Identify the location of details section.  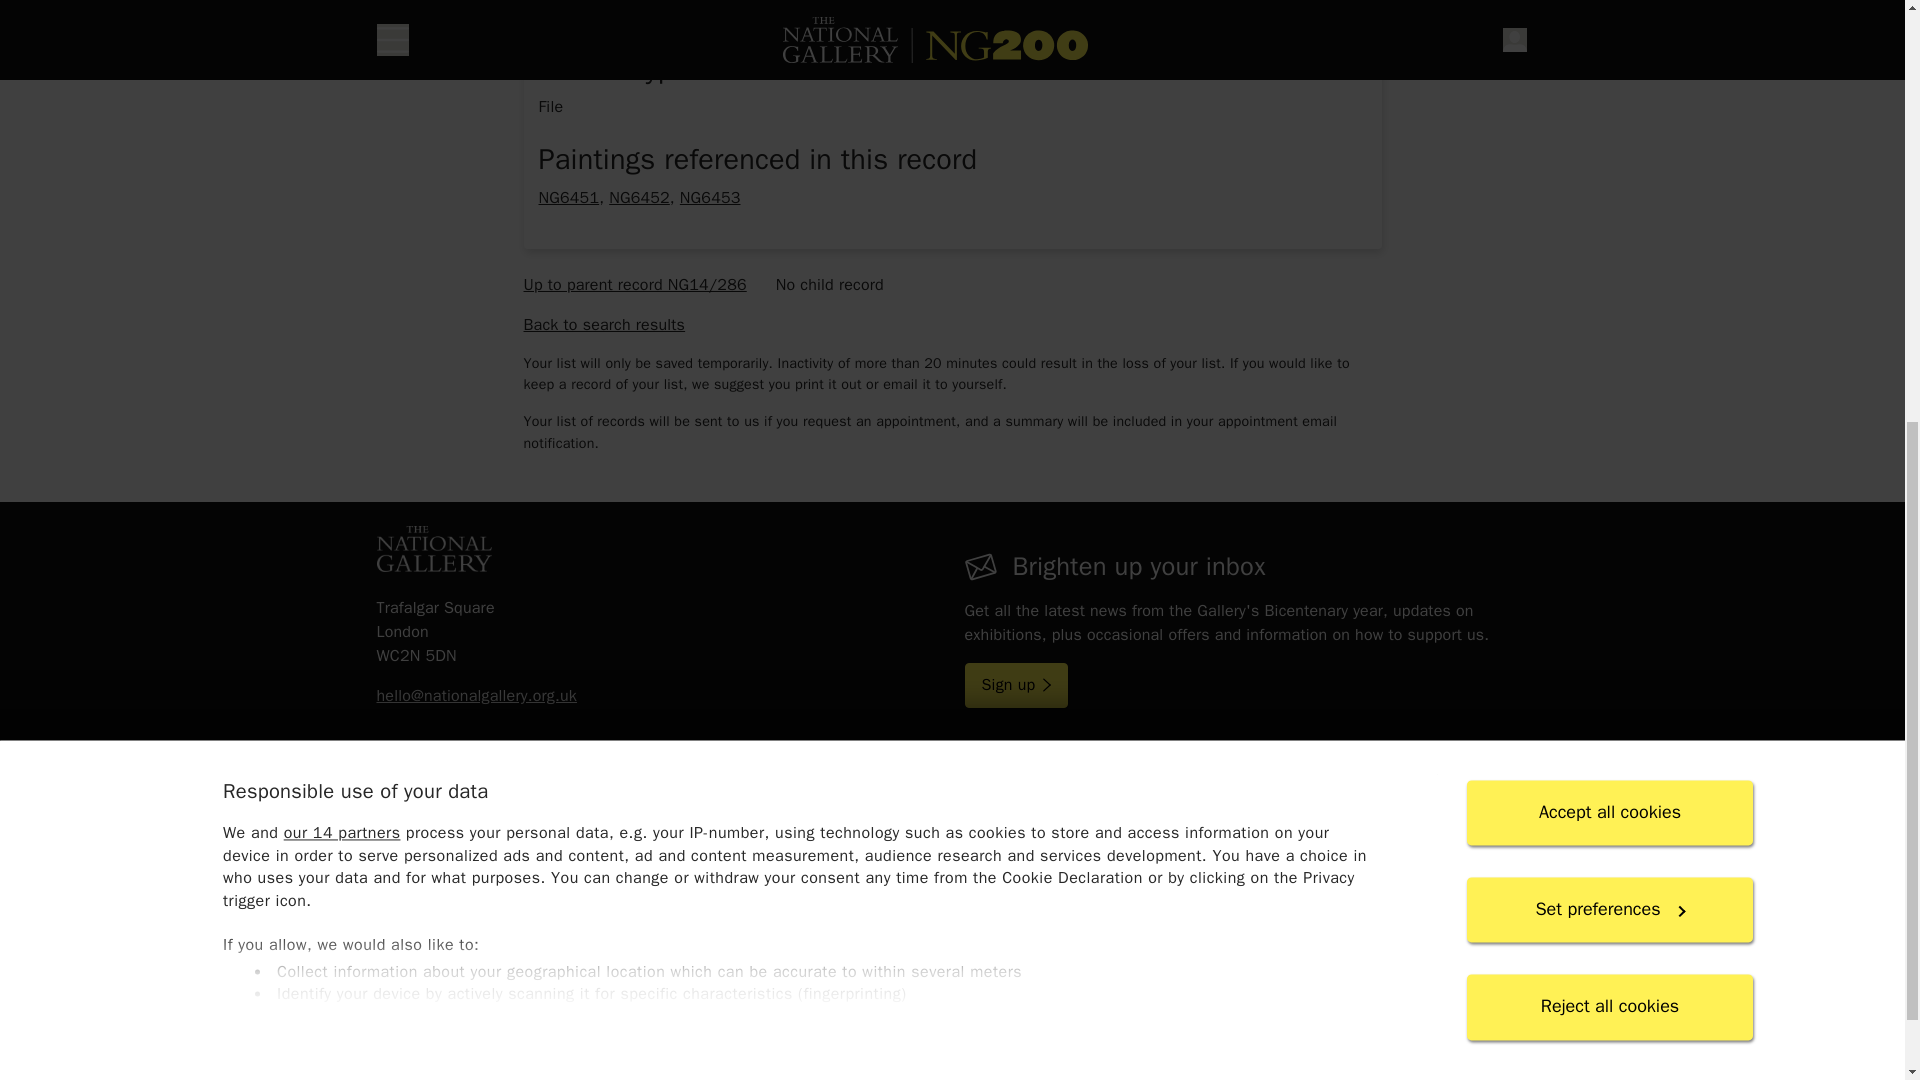
(951, 284).